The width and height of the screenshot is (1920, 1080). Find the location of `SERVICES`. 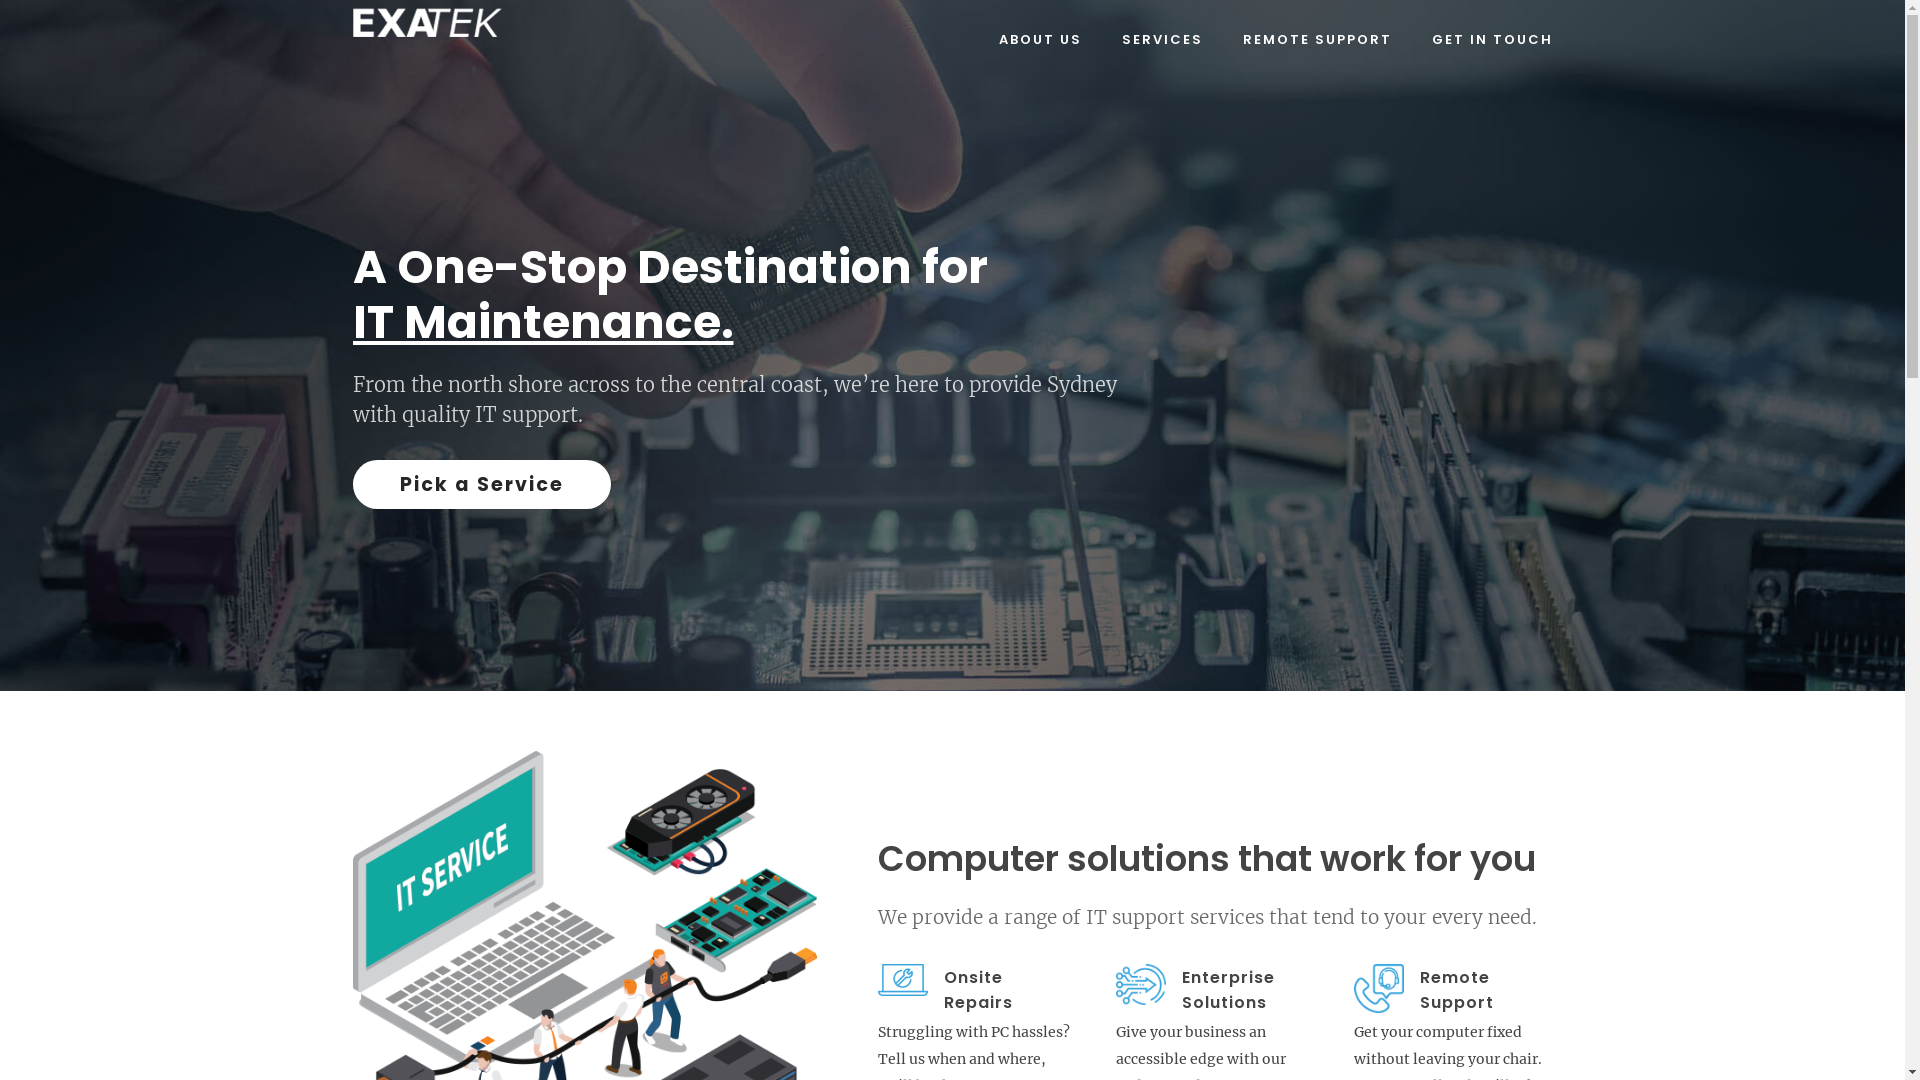

SERVICES is located at coordinates (1162, 40).